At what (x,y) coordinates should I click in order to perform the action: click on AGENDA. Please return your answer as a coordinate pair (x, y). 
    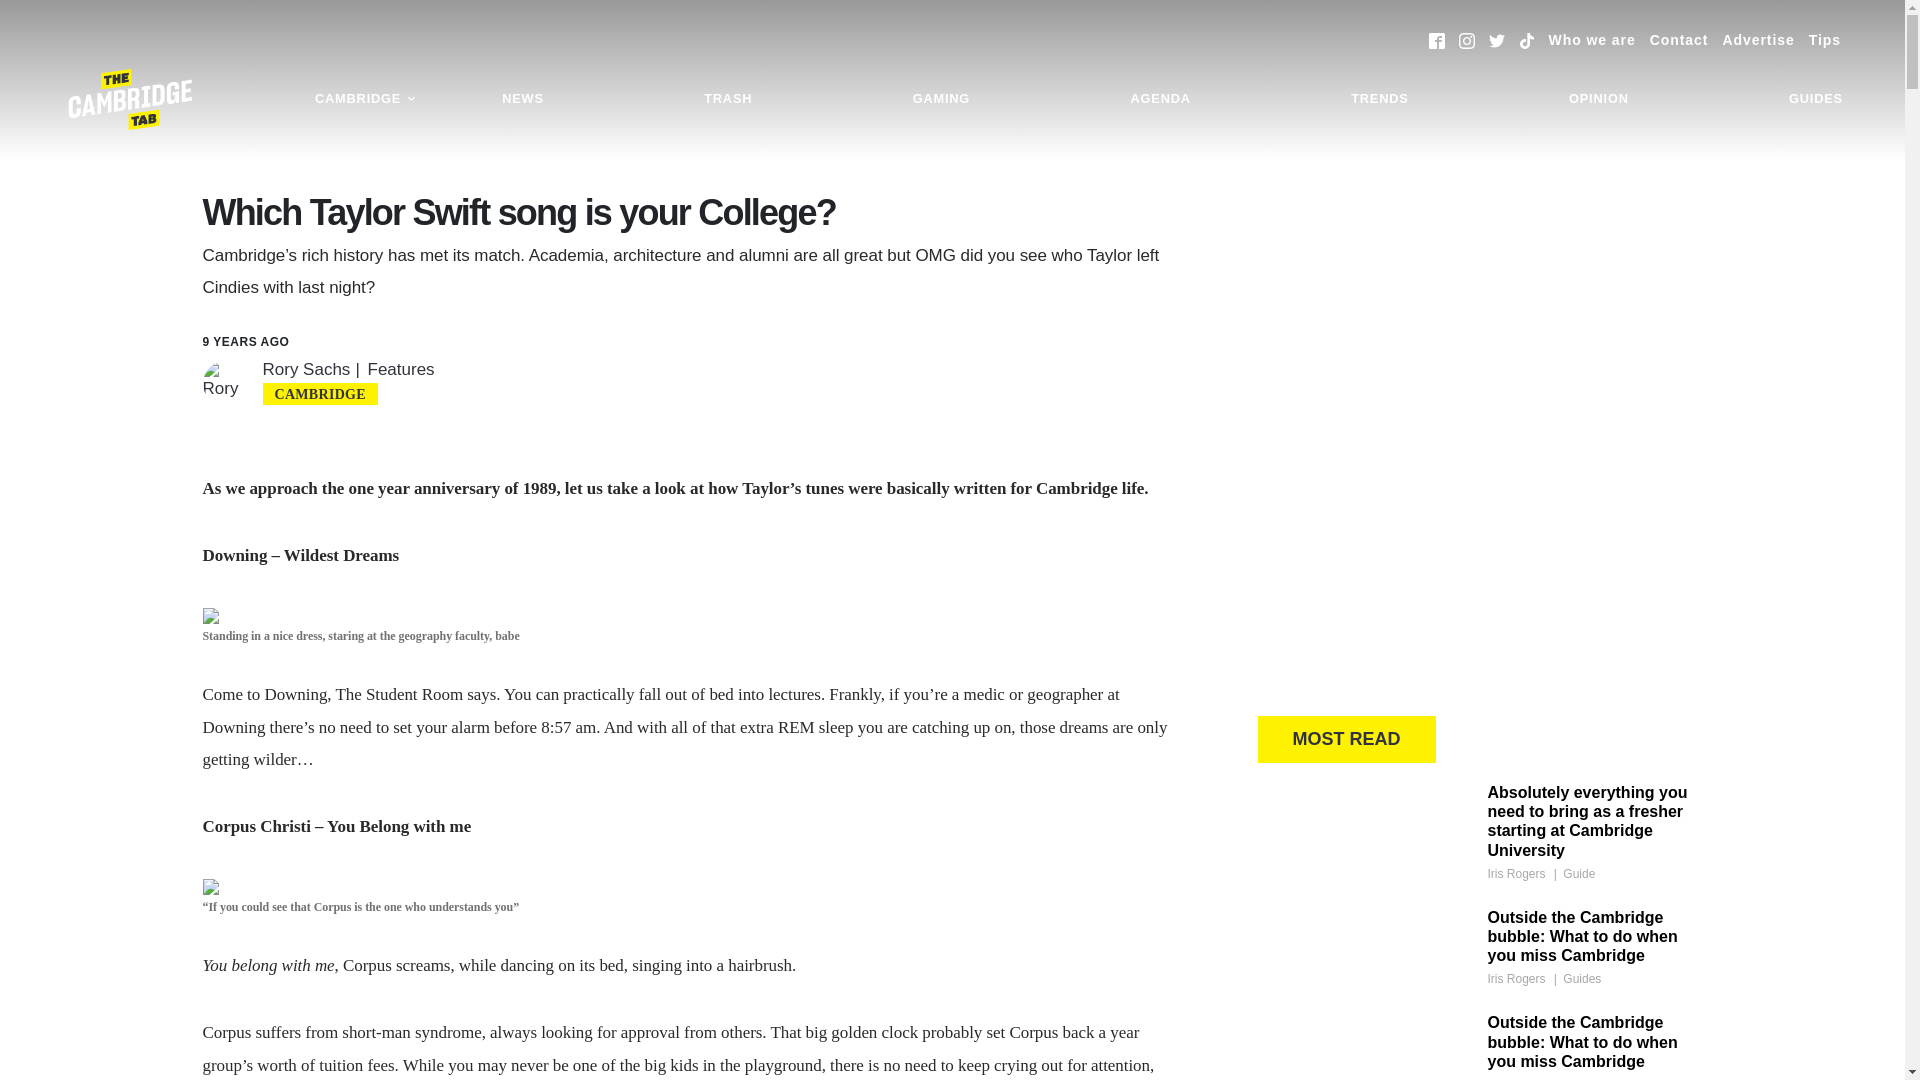
    Looking at the image, I should click on (1160, 99).